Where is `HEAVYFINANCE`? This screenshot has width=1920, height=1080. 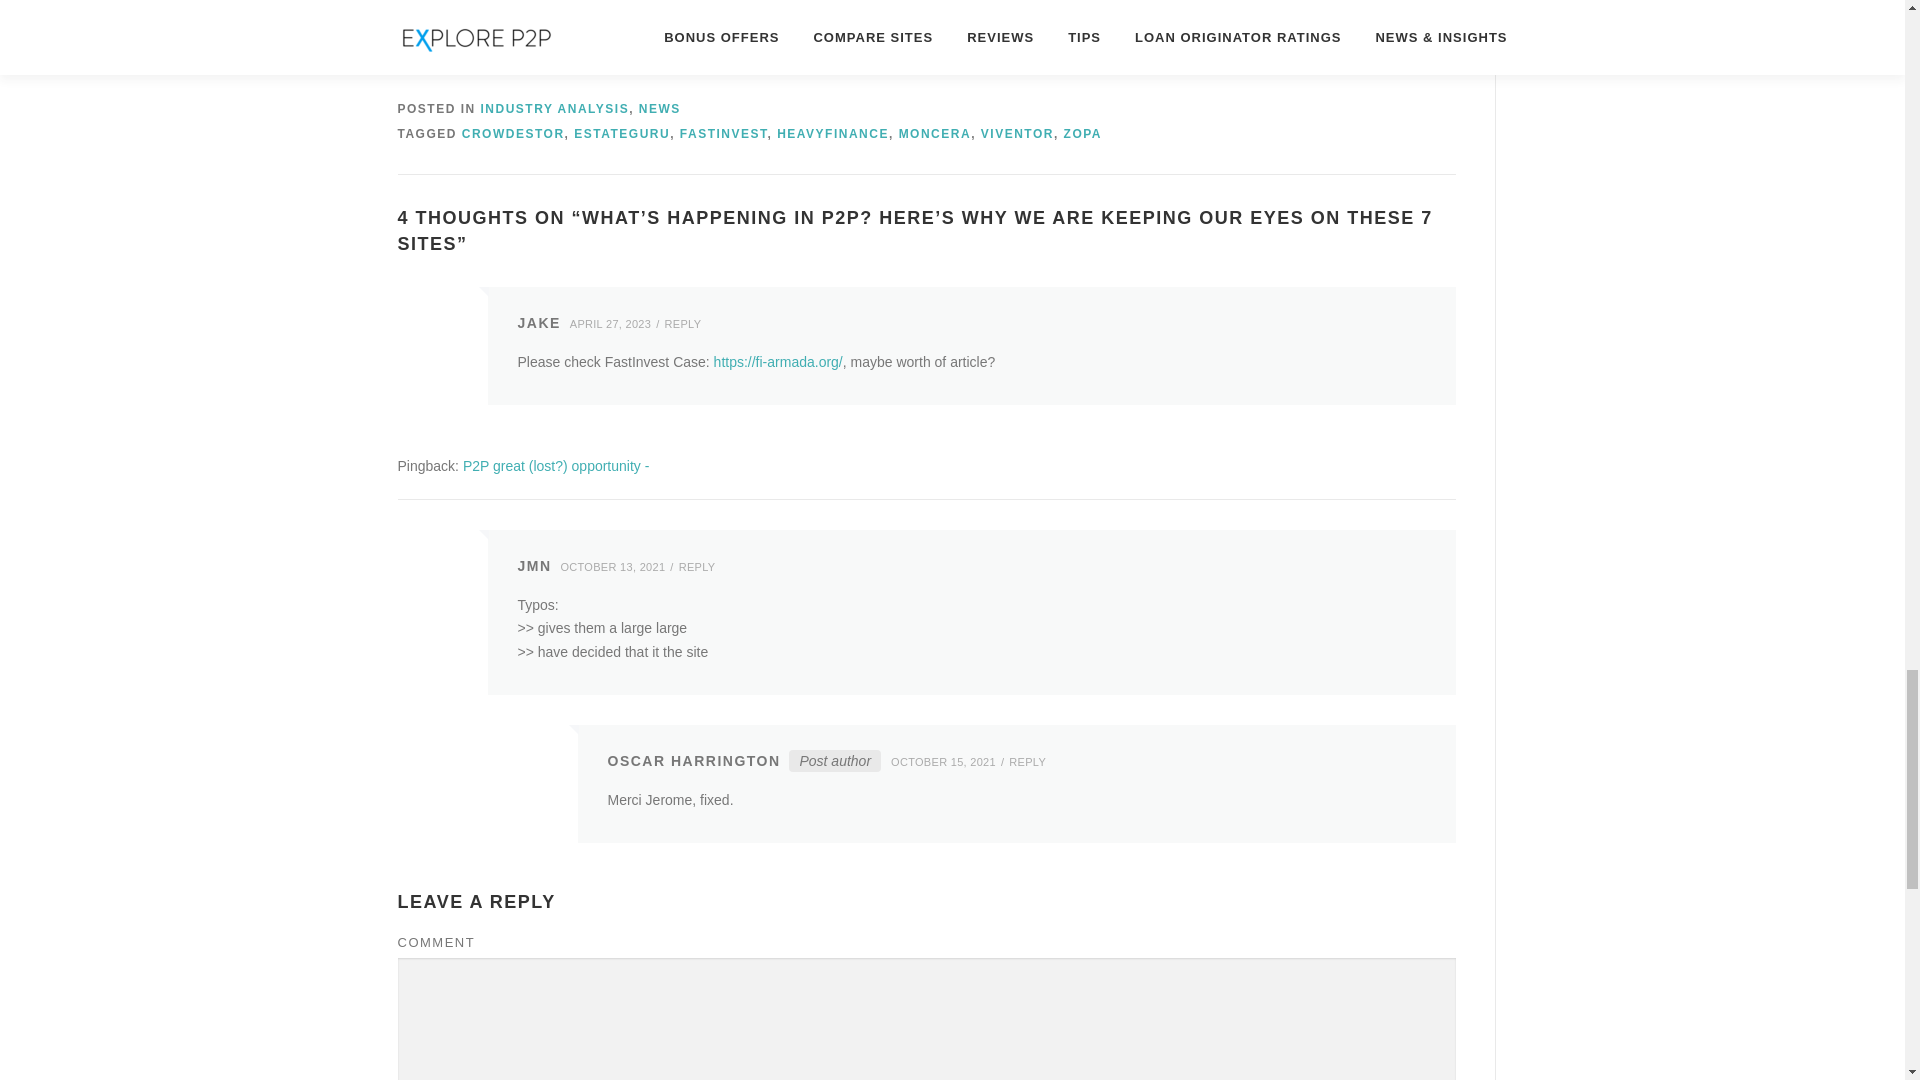 HEAVYFINANCE is located at coordinates (832, 134).